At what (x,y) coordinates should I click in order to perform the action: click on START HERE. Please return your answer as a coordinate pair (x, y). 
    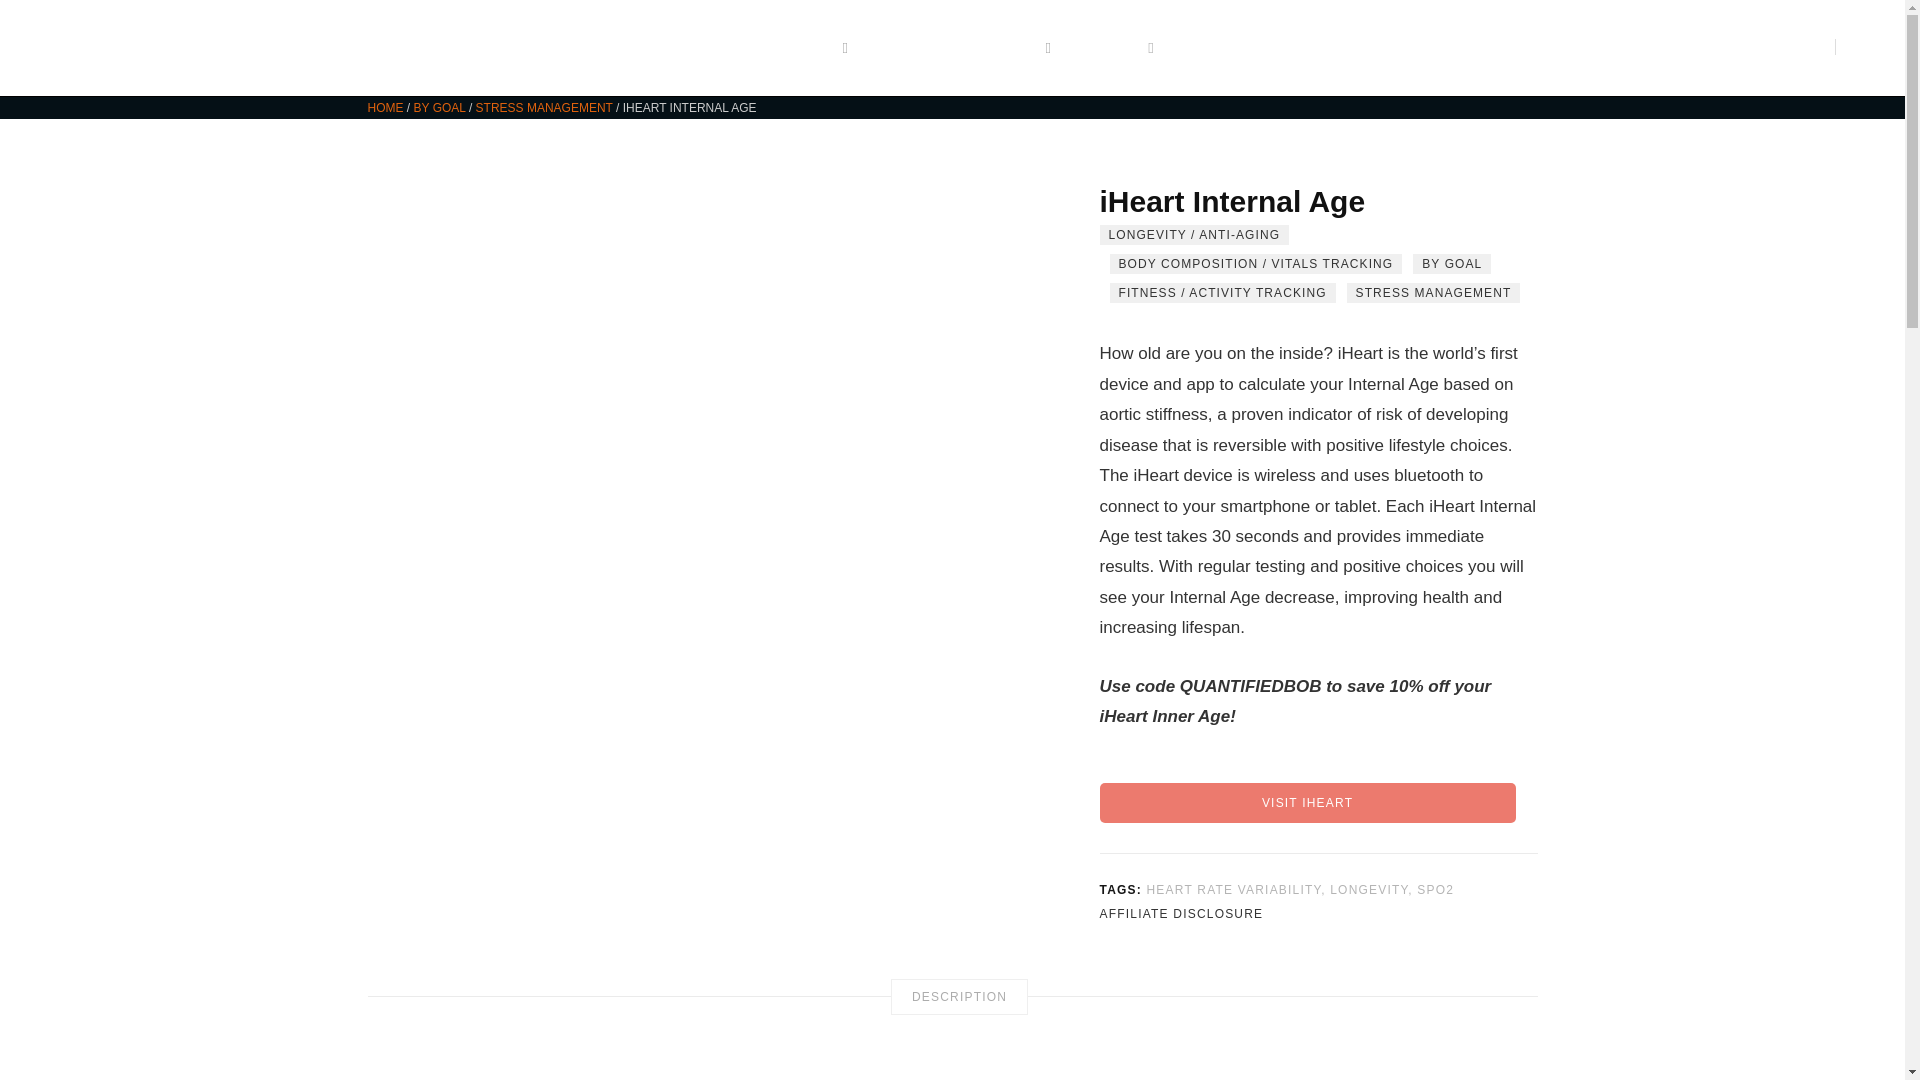
    Looking at the image, I should click on (672, 48).